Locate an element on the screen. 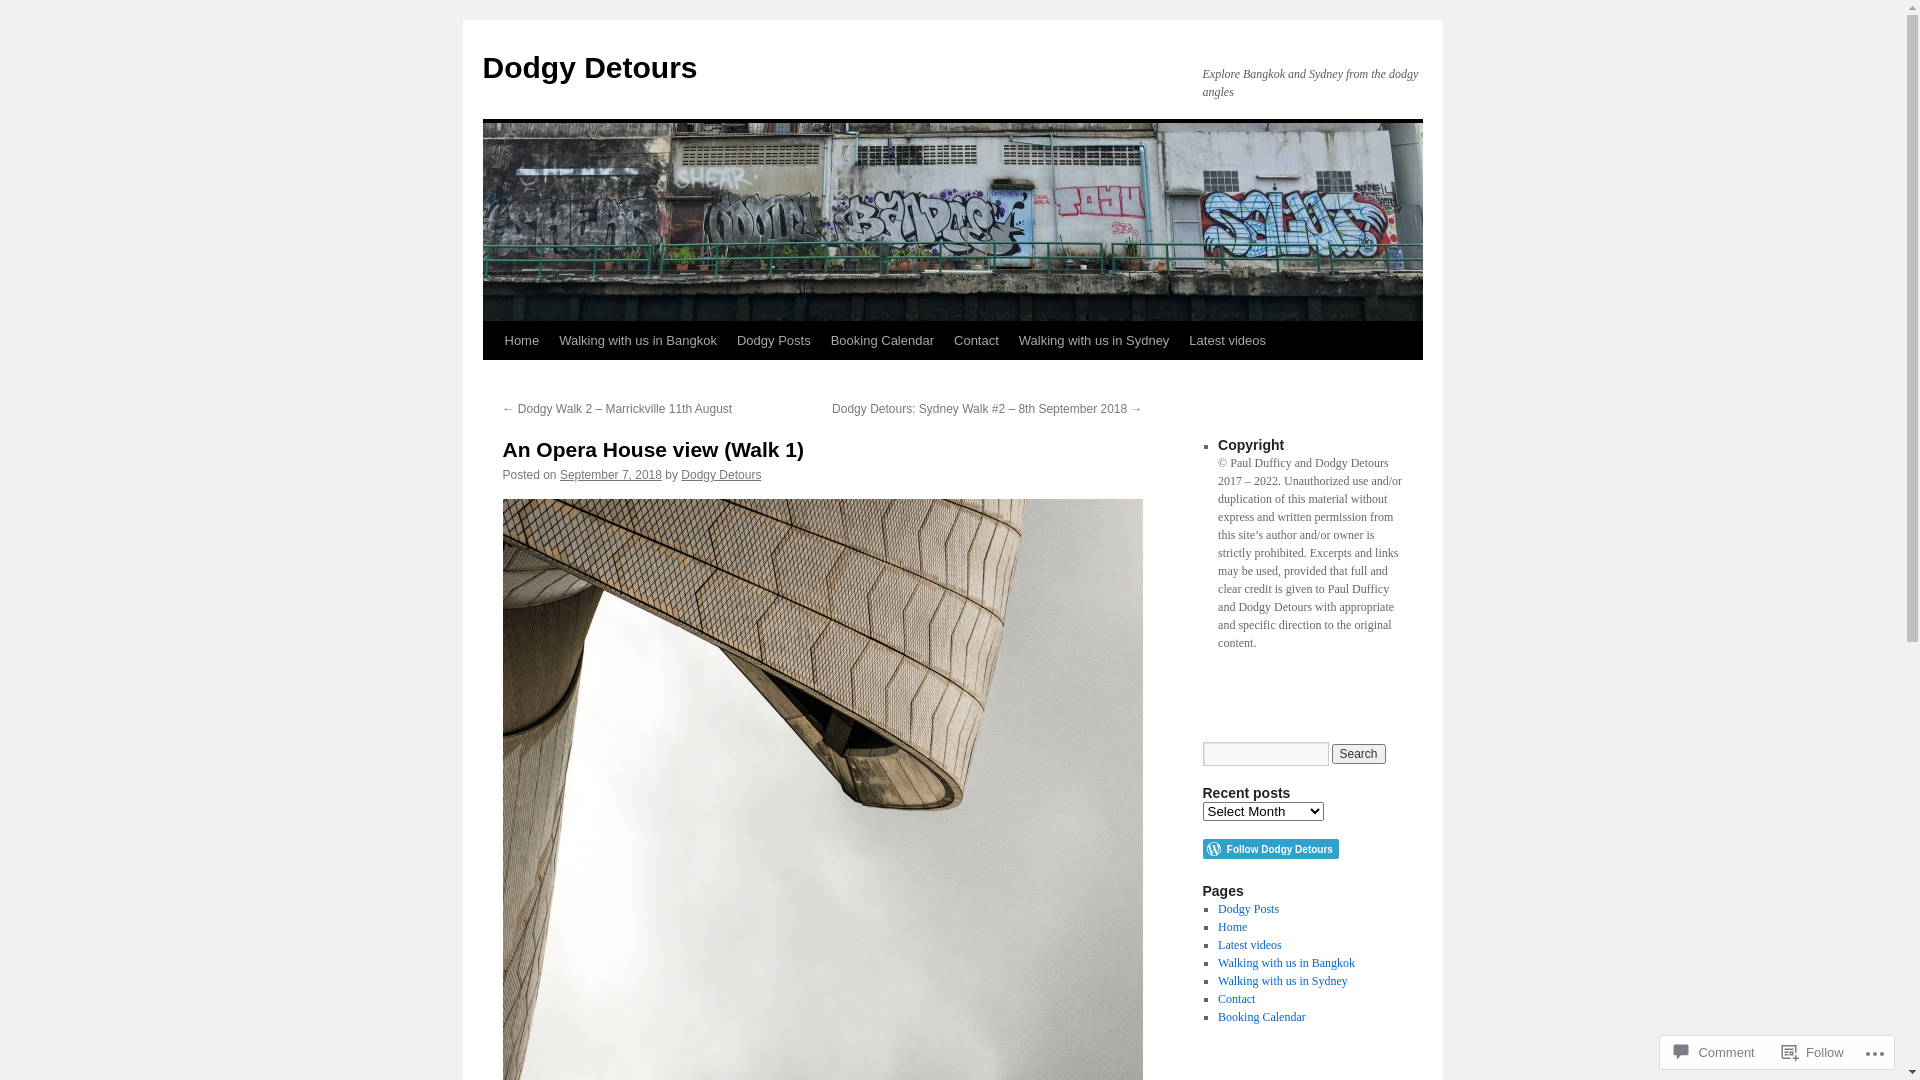  Booking Calendar is located at coordinates (882, 341).